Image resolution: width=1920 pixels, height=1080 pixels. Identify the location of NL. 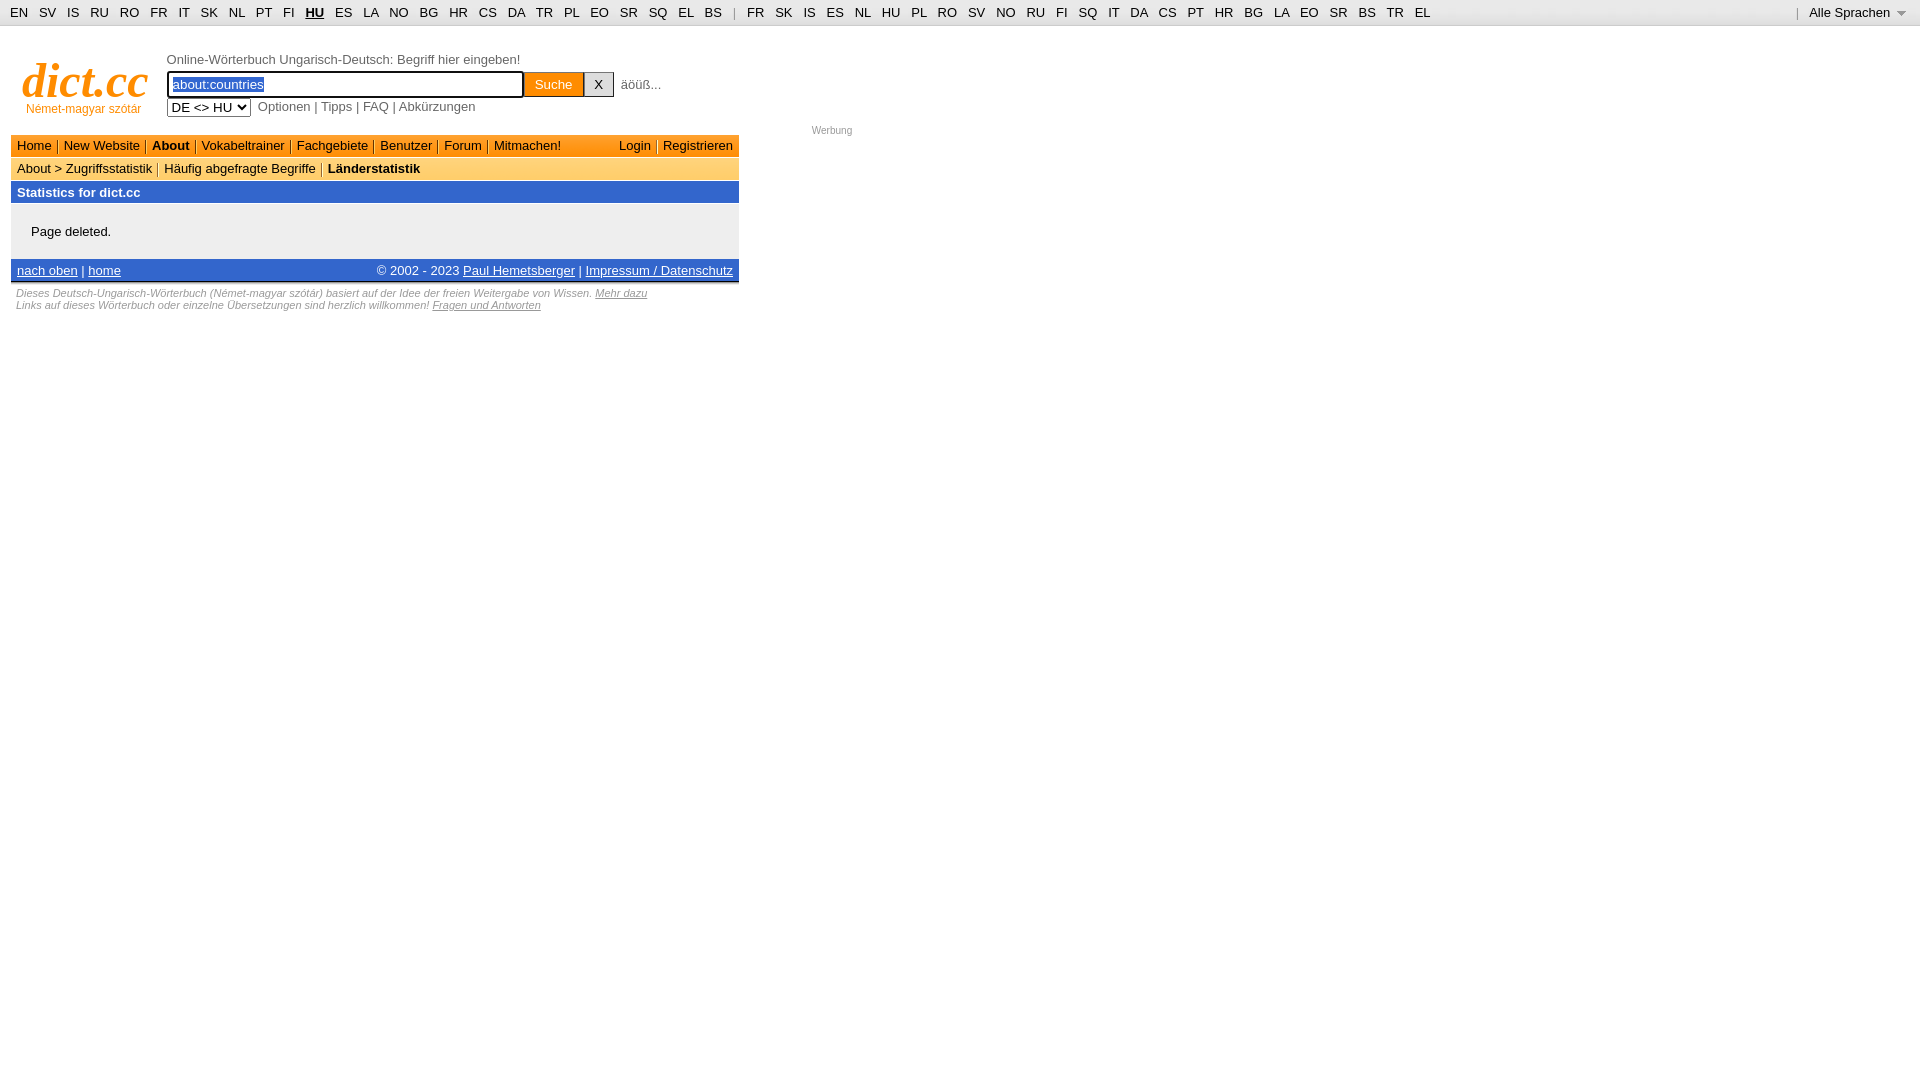
(863, 12).